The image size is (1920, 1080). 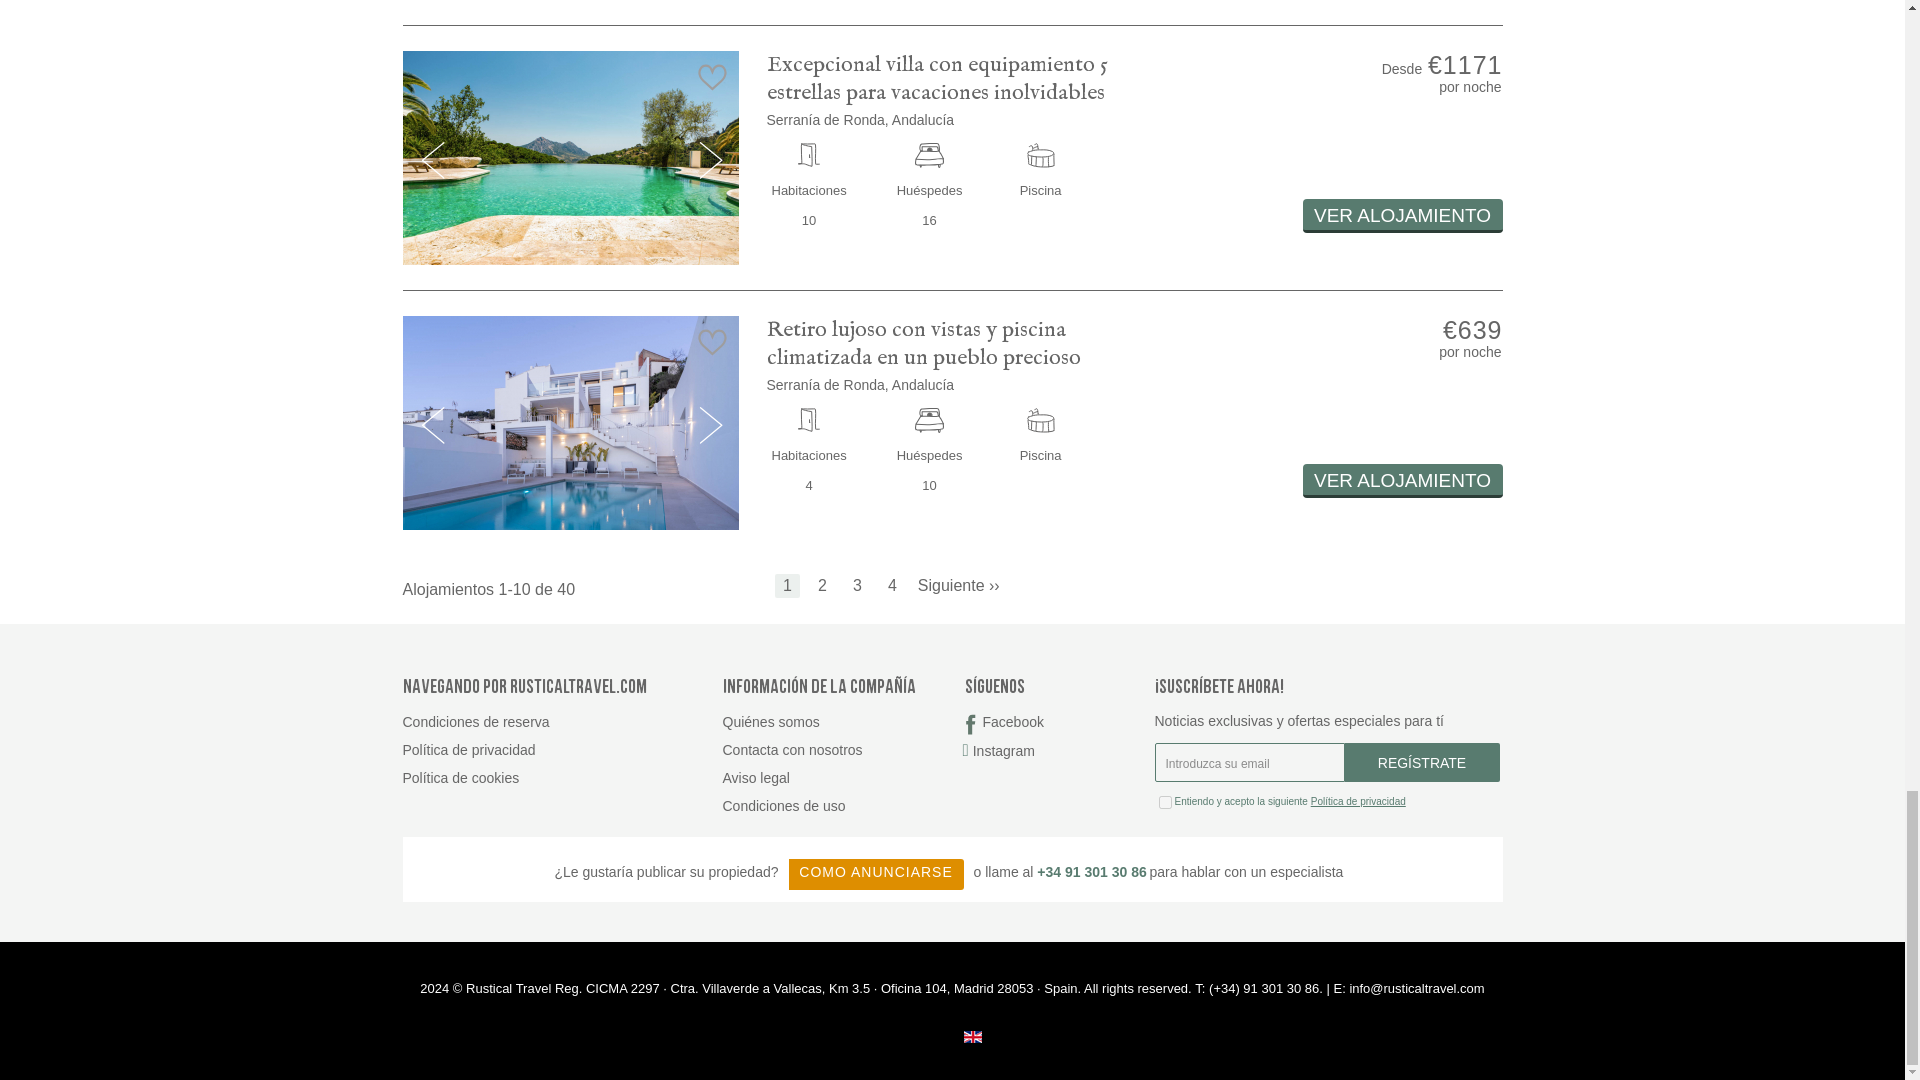 I want to click on Next, so click(x=958, y=588).